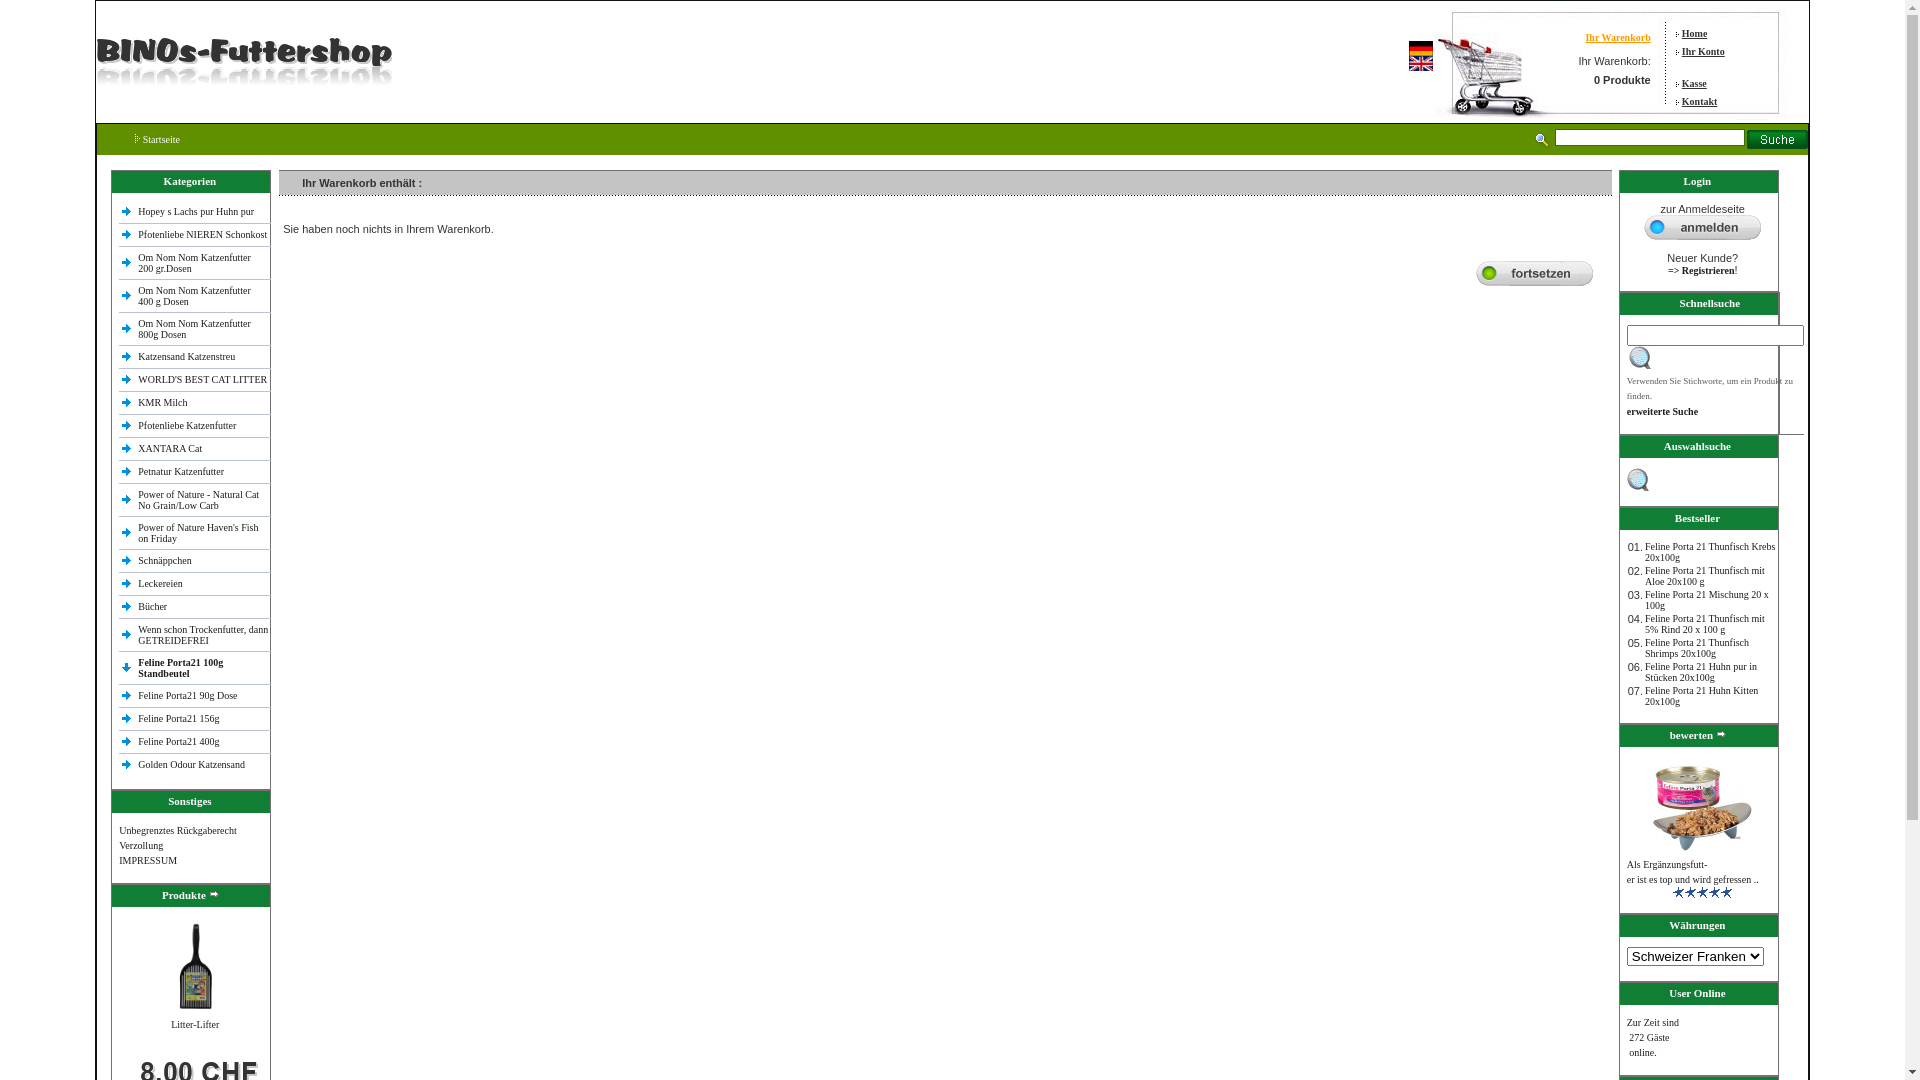 The width and height of the screenshot is (1920, 1080). What do you see at coordinates (170, 448) in the screenshot?
I see `XANTARA Cat` at bounding box center [170, 448].